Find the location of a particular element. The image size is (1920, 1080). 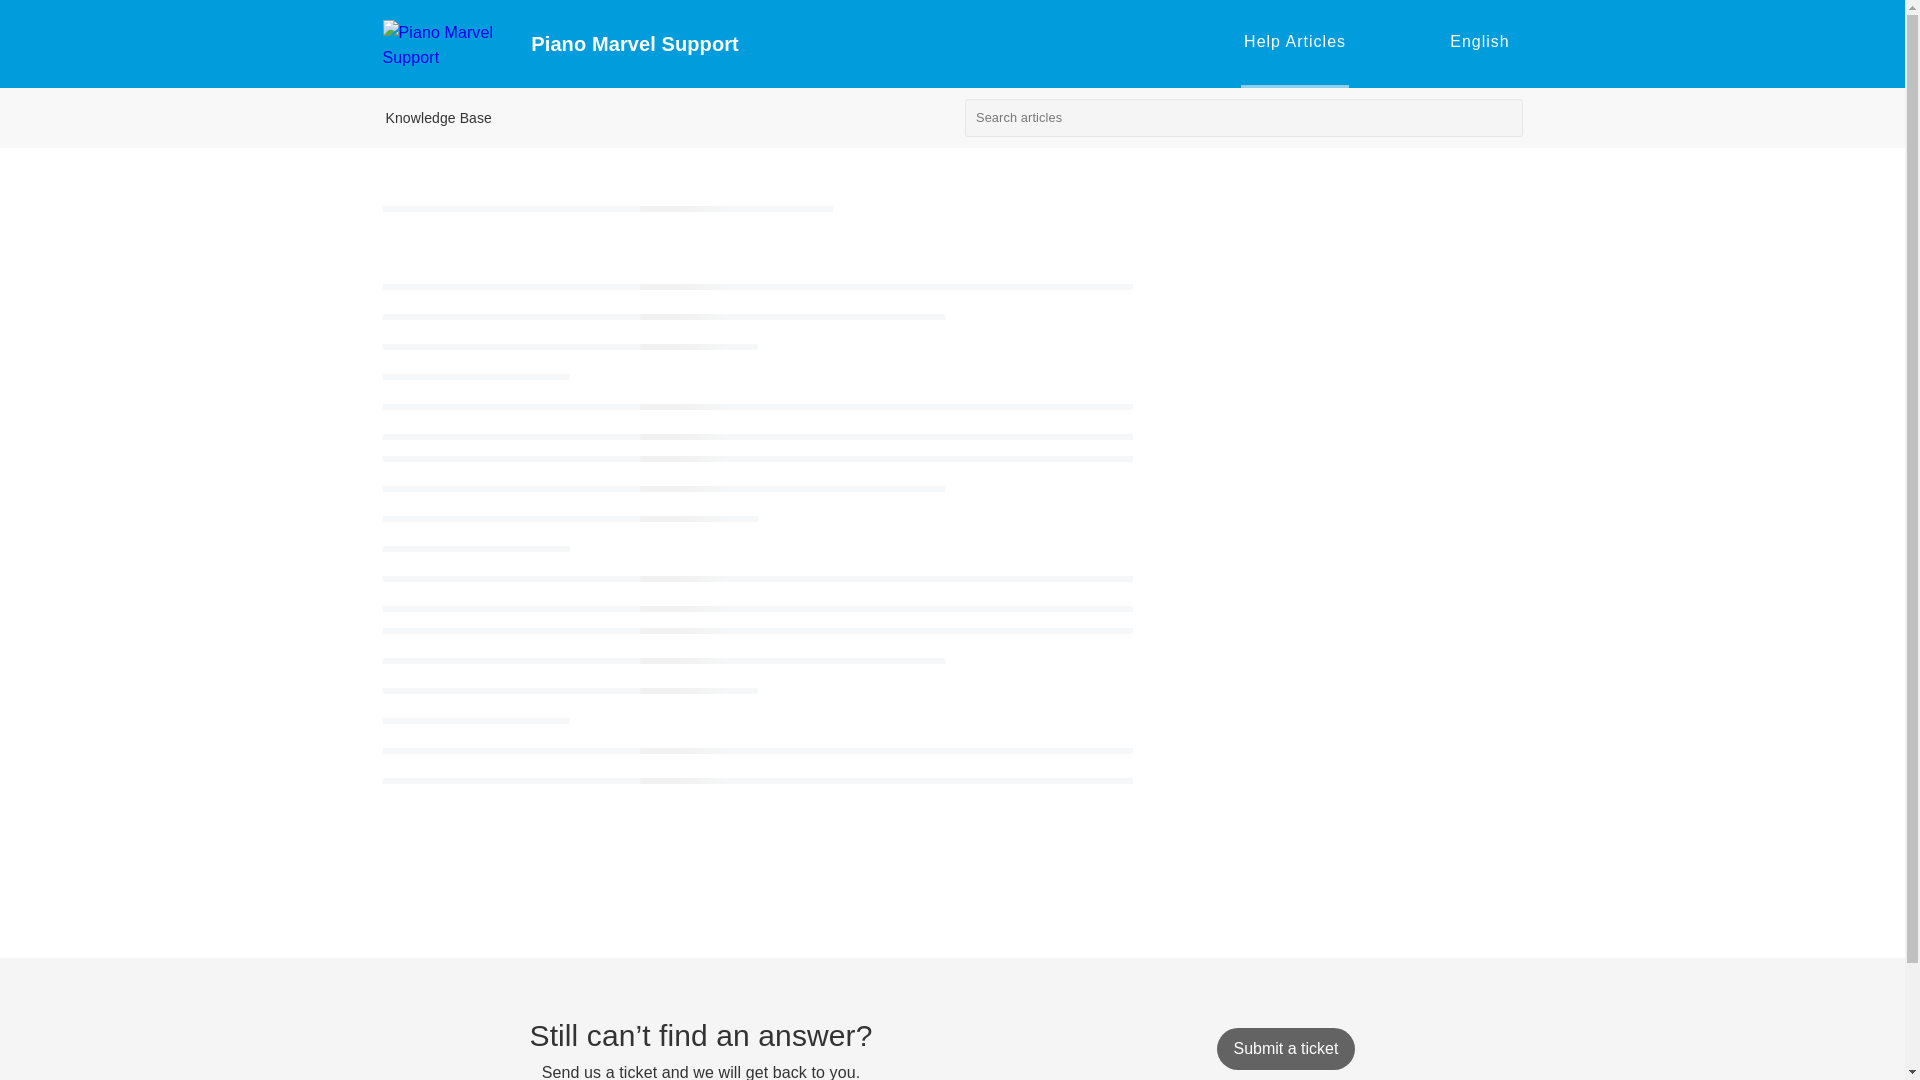

Help Articles is located at coordinates (1294, 44).